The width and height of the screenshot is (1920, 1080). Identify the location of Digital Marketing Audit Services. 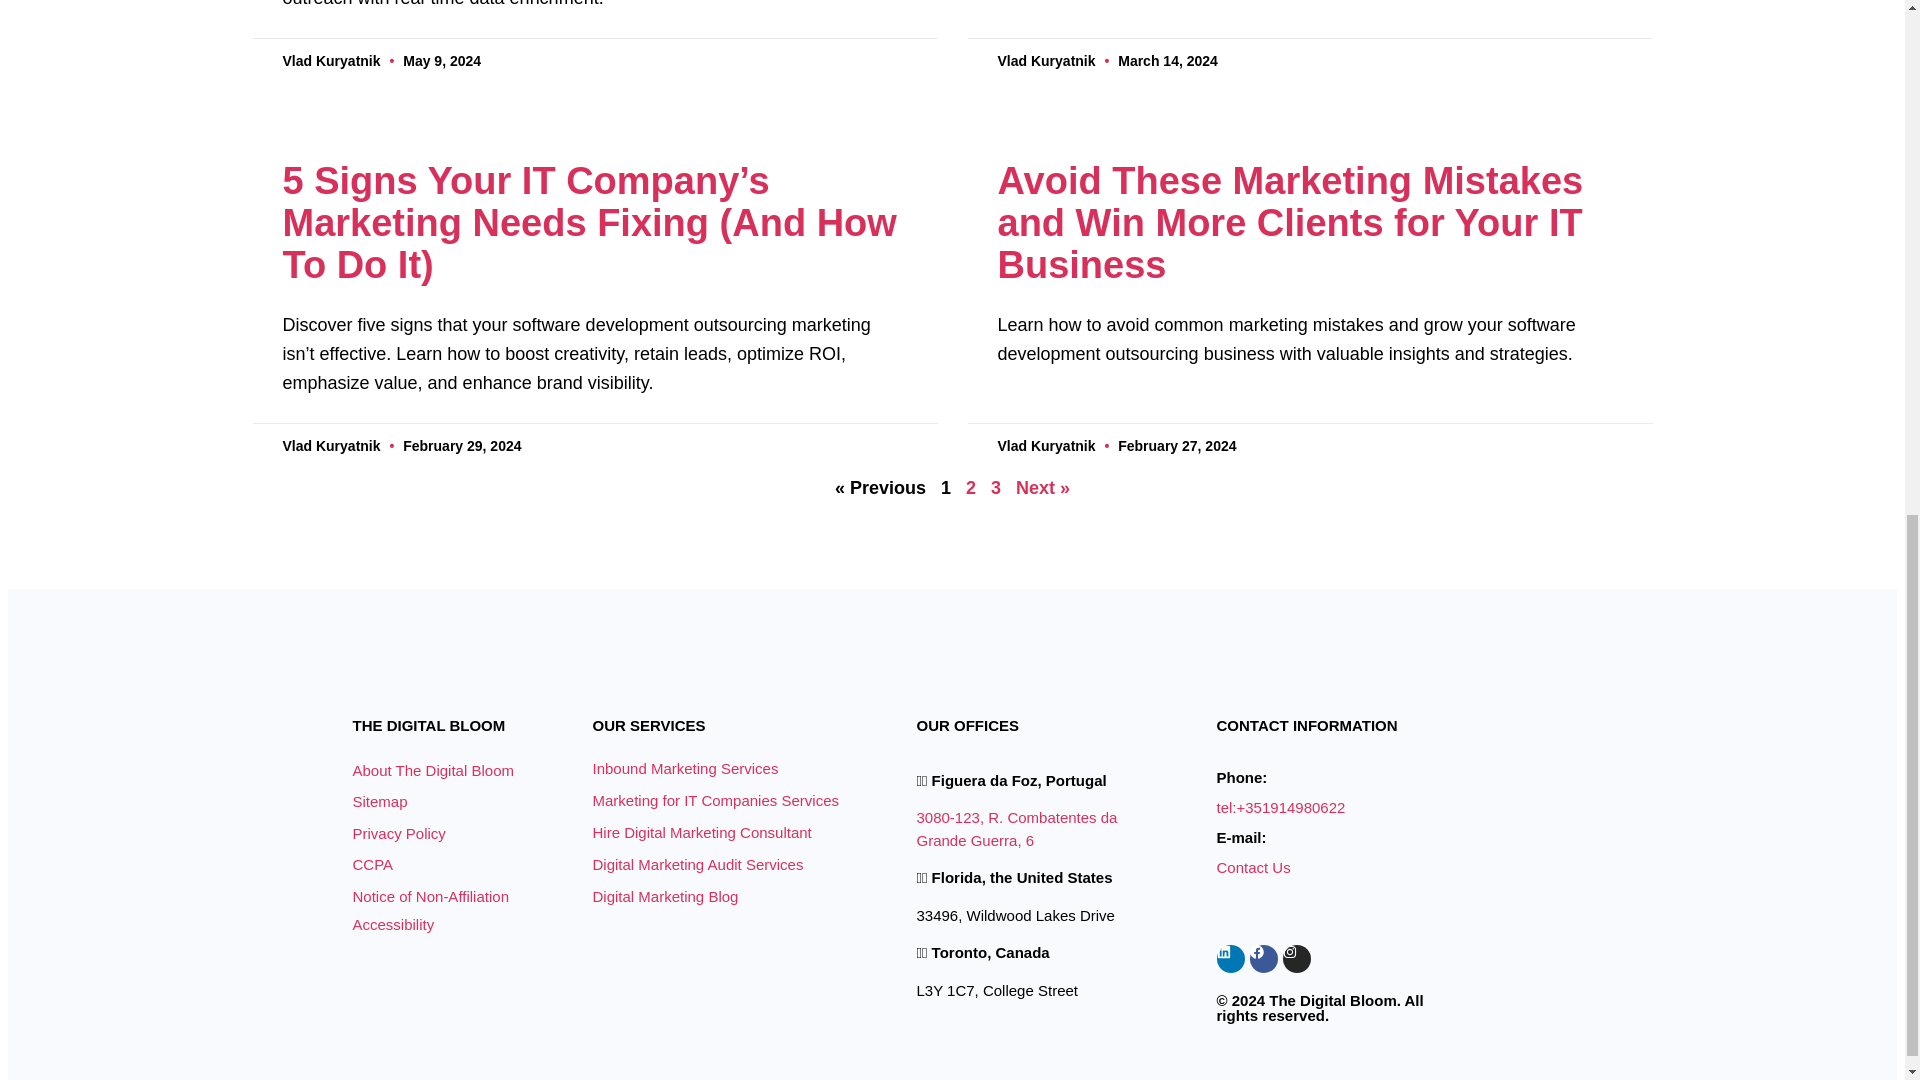
(728, 864).